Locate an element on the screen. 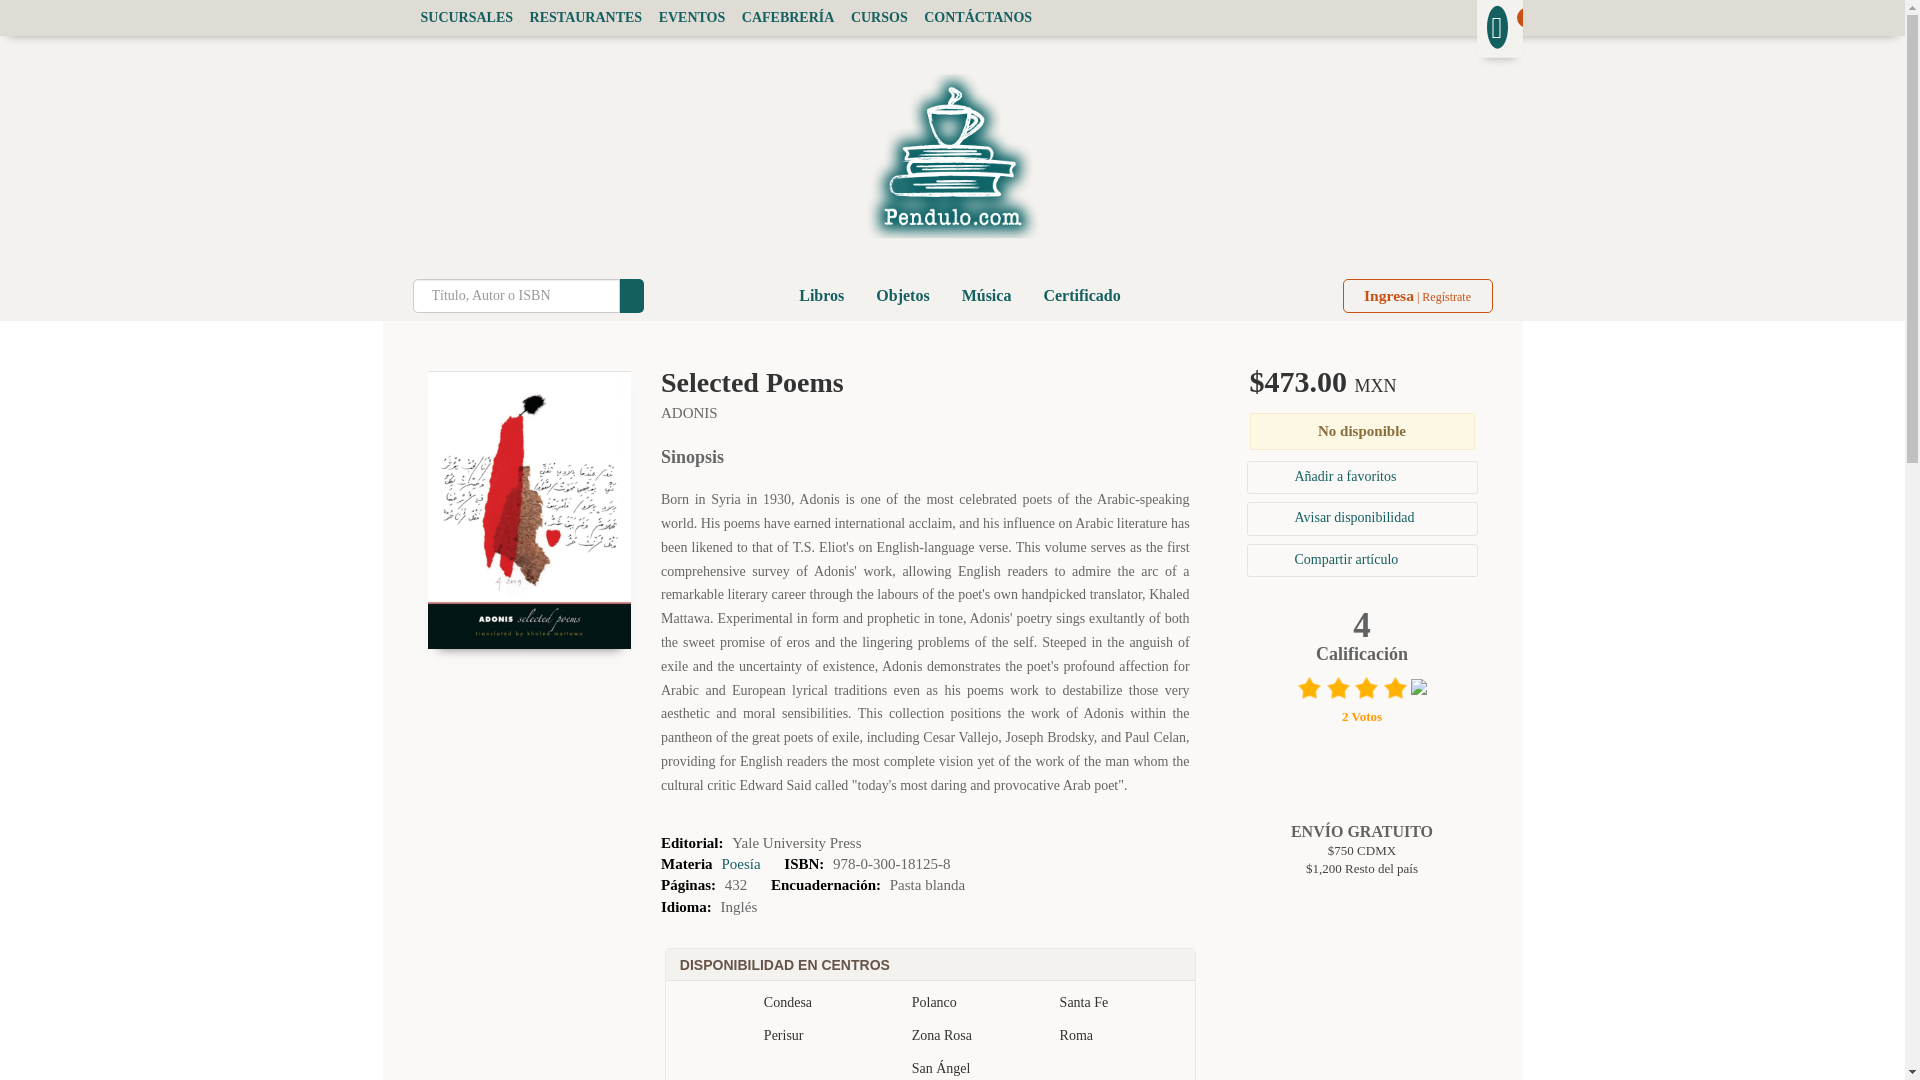  Libros is located at coordinates (822, 296).